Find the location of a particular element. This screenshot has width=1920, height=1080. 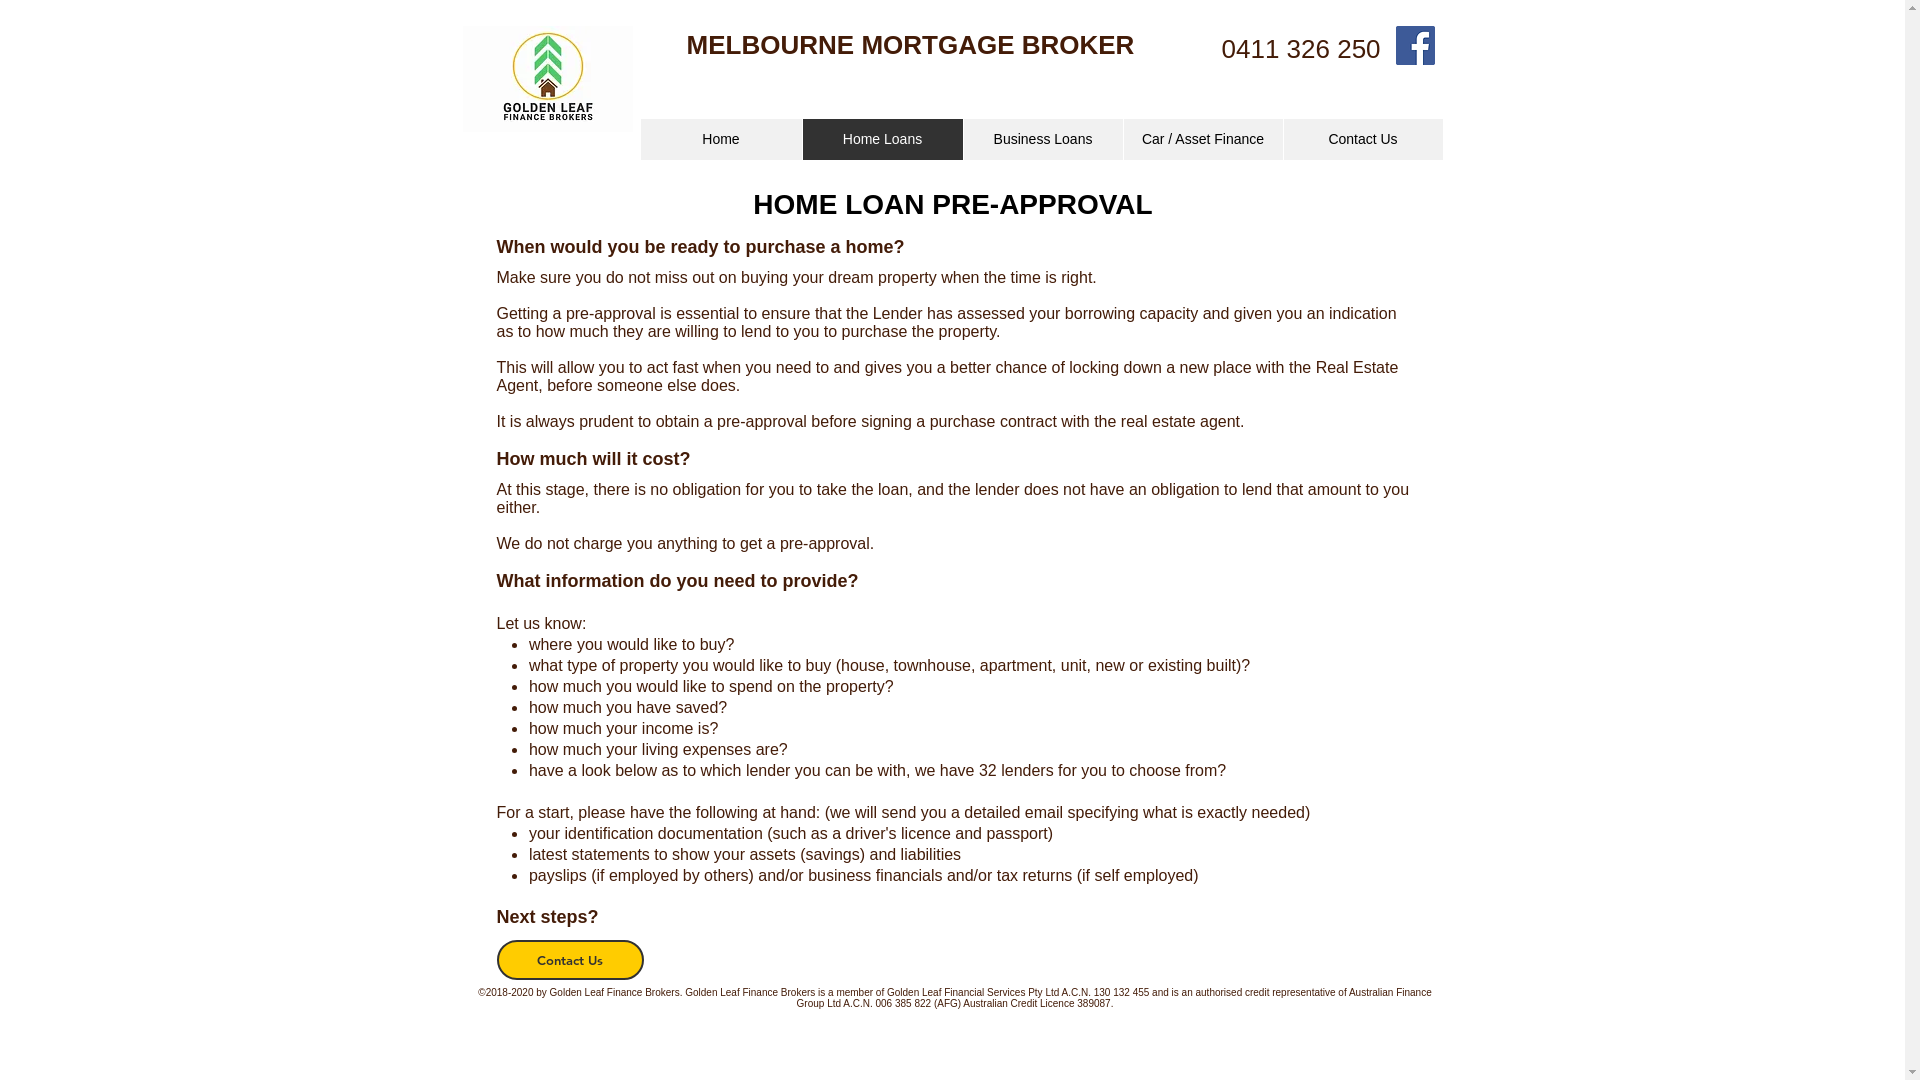

Contact Us is located at coordinates (570, 960).